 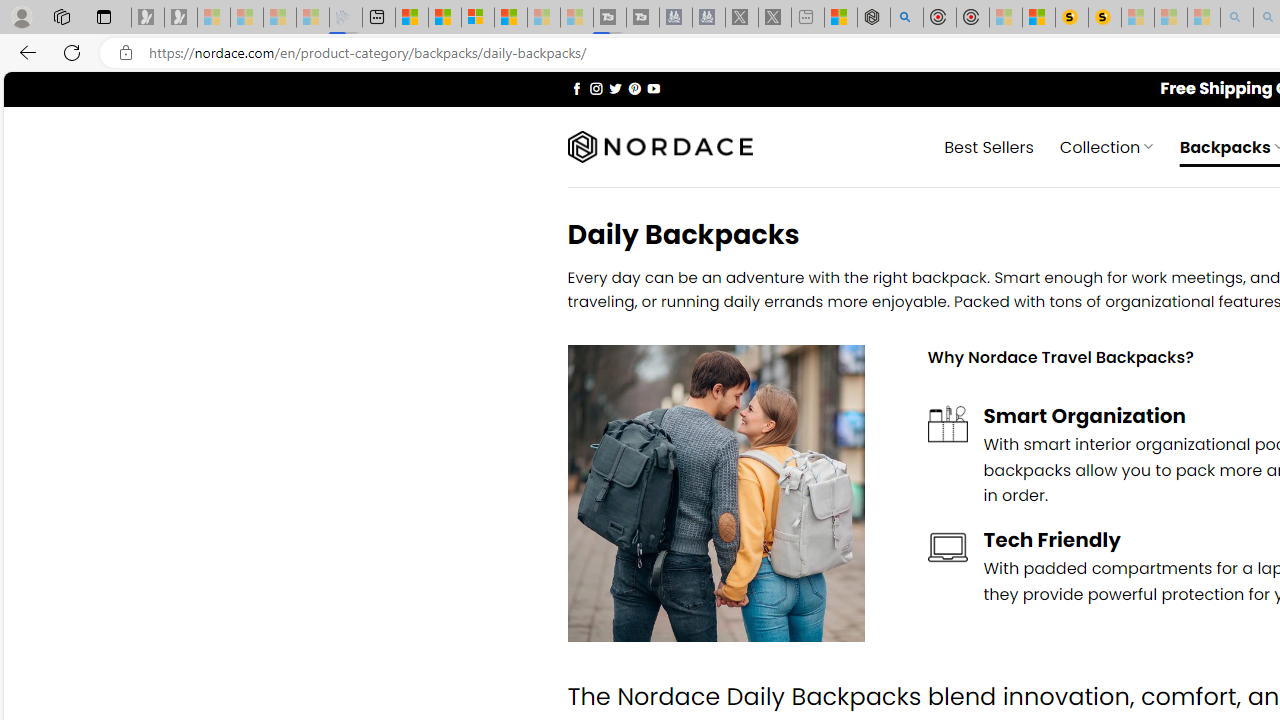 I want to click on   Best Sellers, so click(x=989, y=146).